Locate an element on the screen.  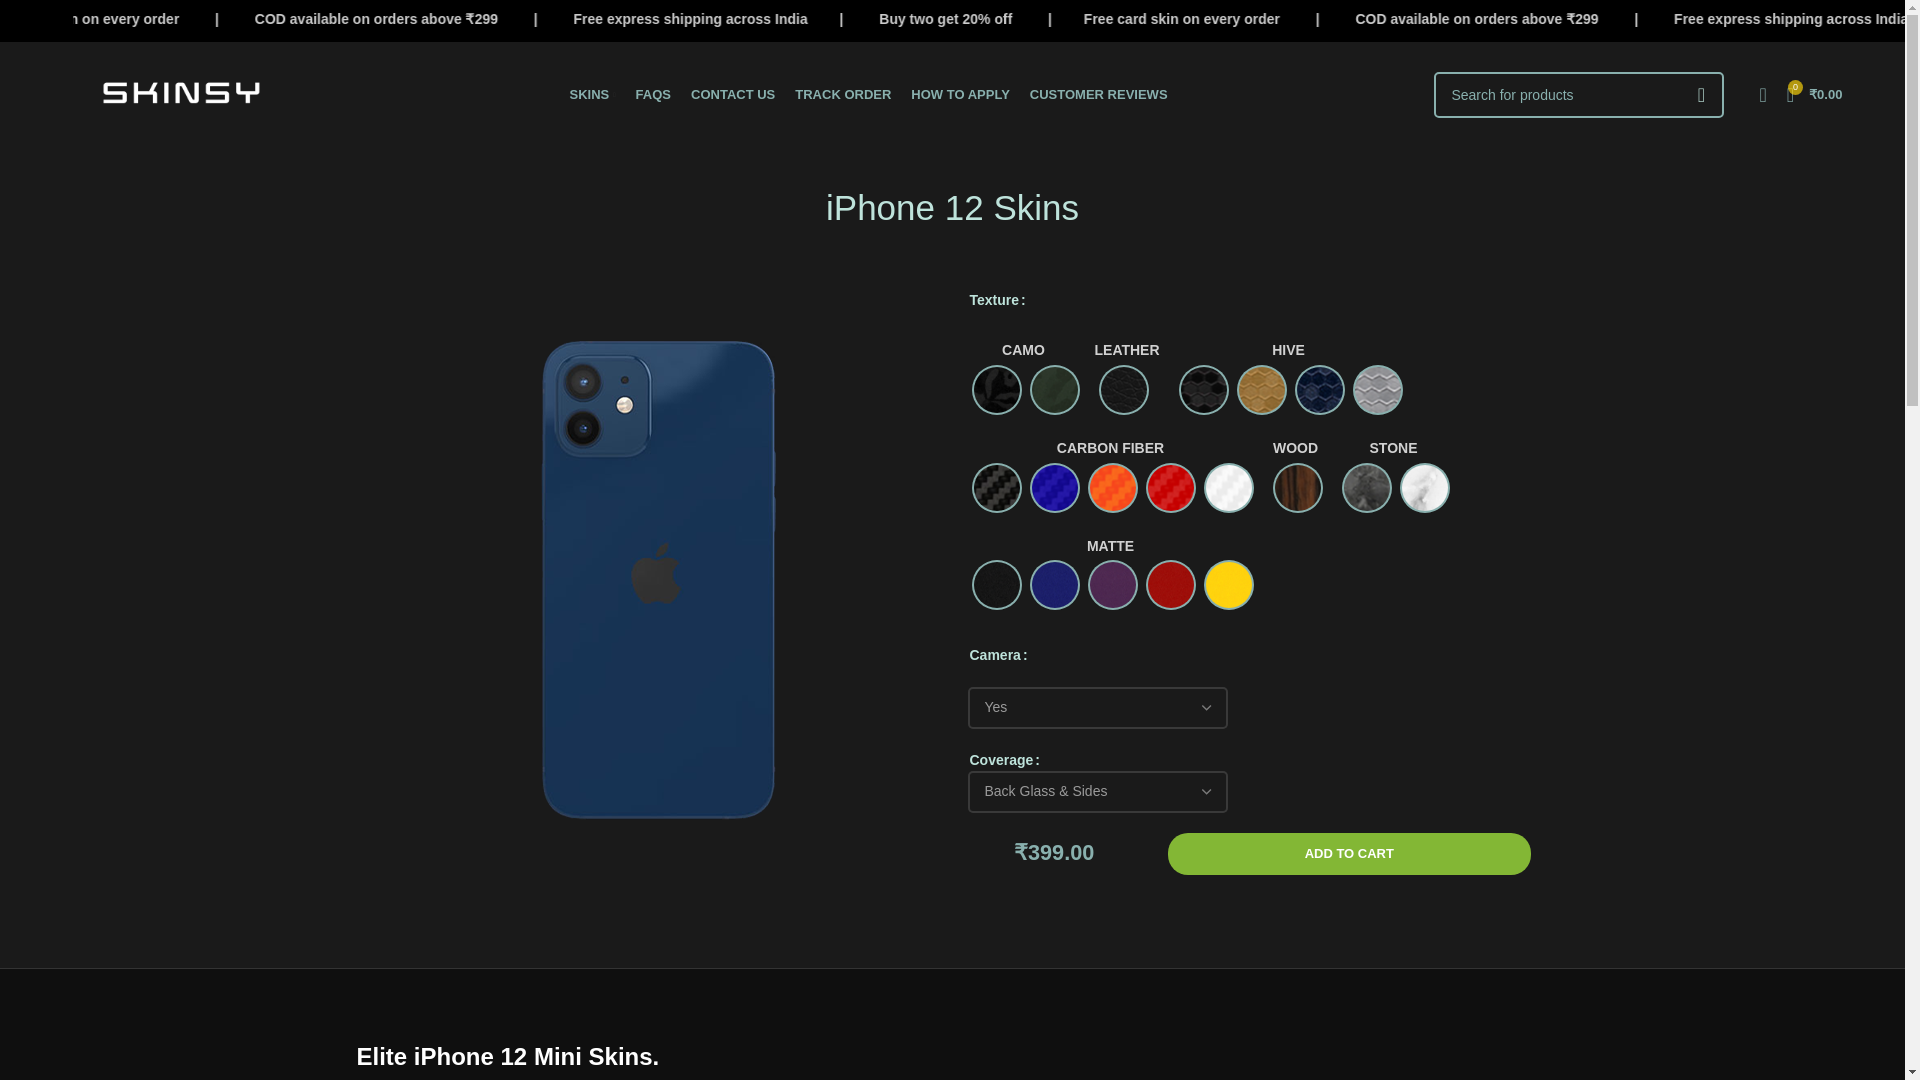
Black Camo is located at coordinates (996, 390).